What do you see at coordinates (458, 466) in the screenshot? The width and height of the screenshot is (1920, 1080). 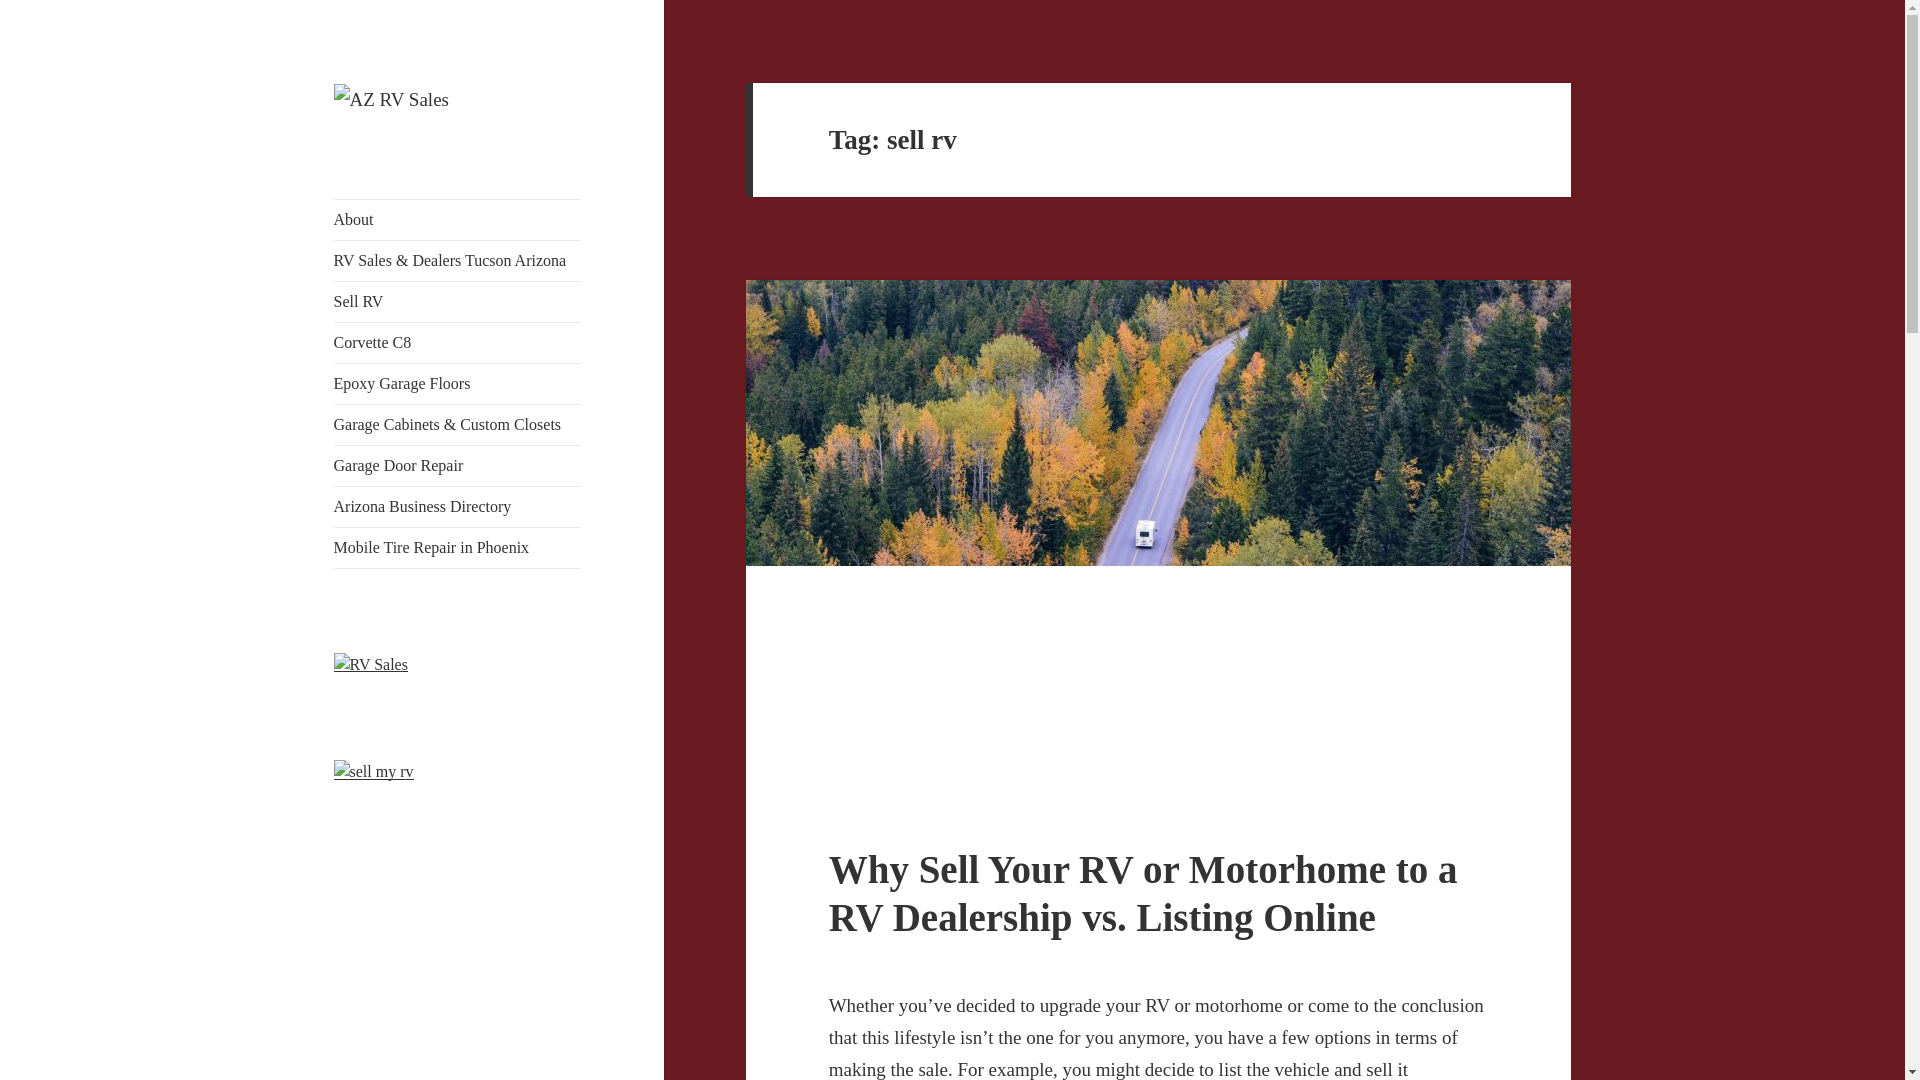 I see `Garage Door Repair` at bounding box center [458, 466].